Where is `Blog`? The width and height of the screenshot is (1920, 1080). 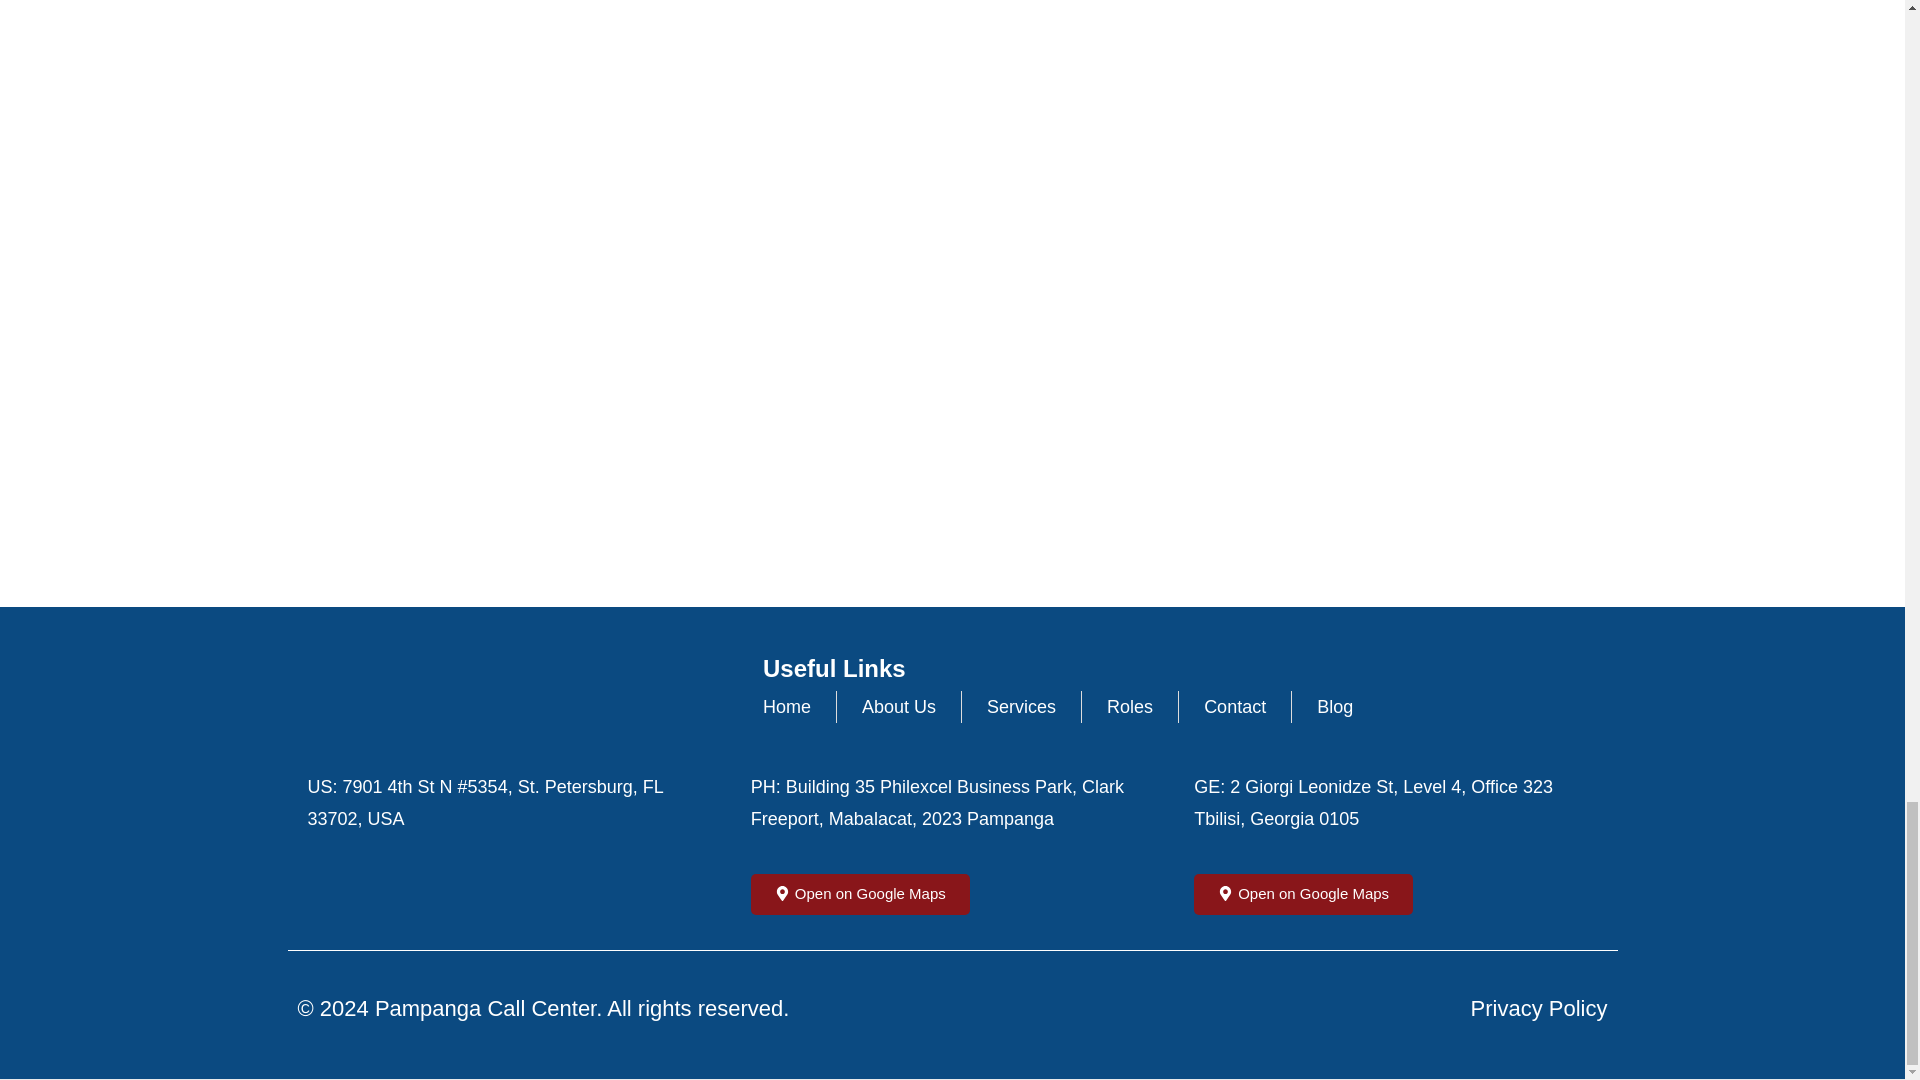
Blog is located at coordinates (1335, 706).